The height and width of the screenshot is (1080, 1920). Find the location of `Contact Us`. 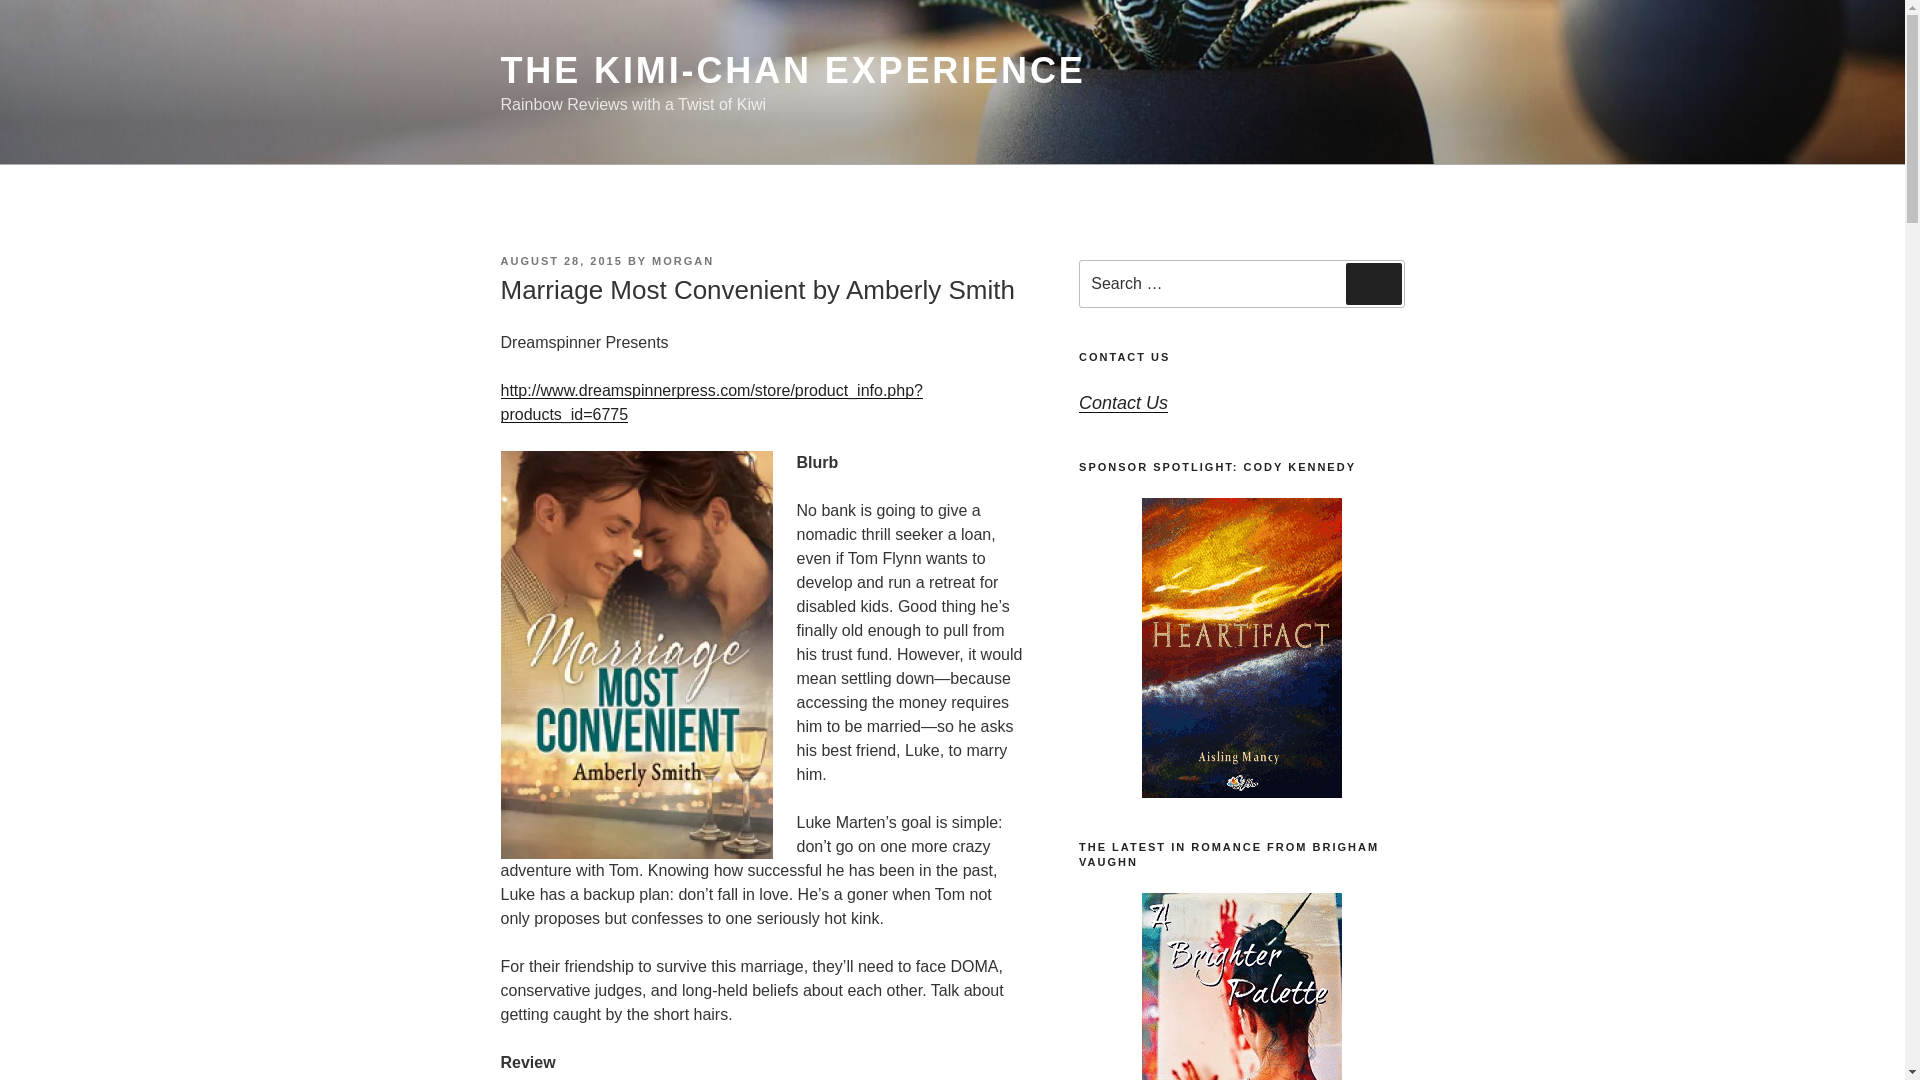

Contact Us is located at coordinates (1123, 402).